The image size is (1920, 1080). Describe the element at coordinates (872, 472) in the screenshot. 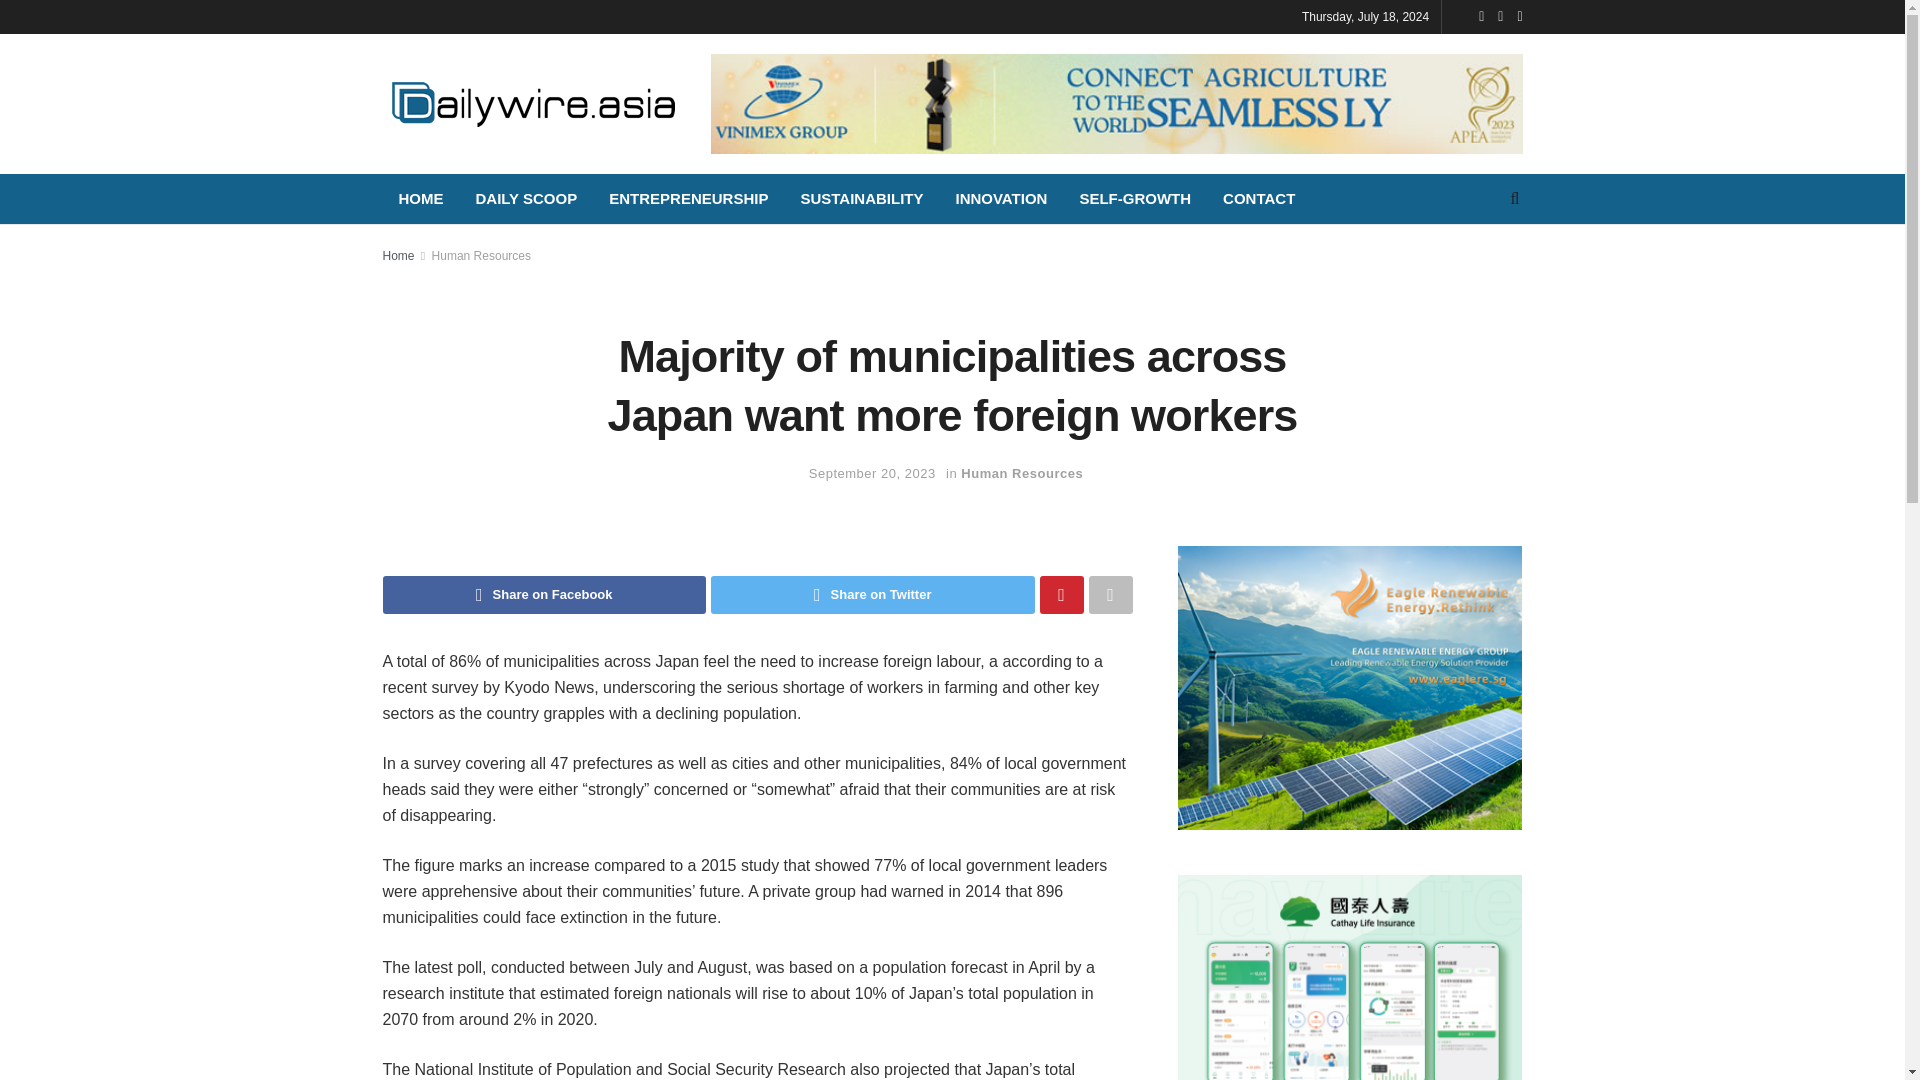

I see `September 20, 2023` at that location.